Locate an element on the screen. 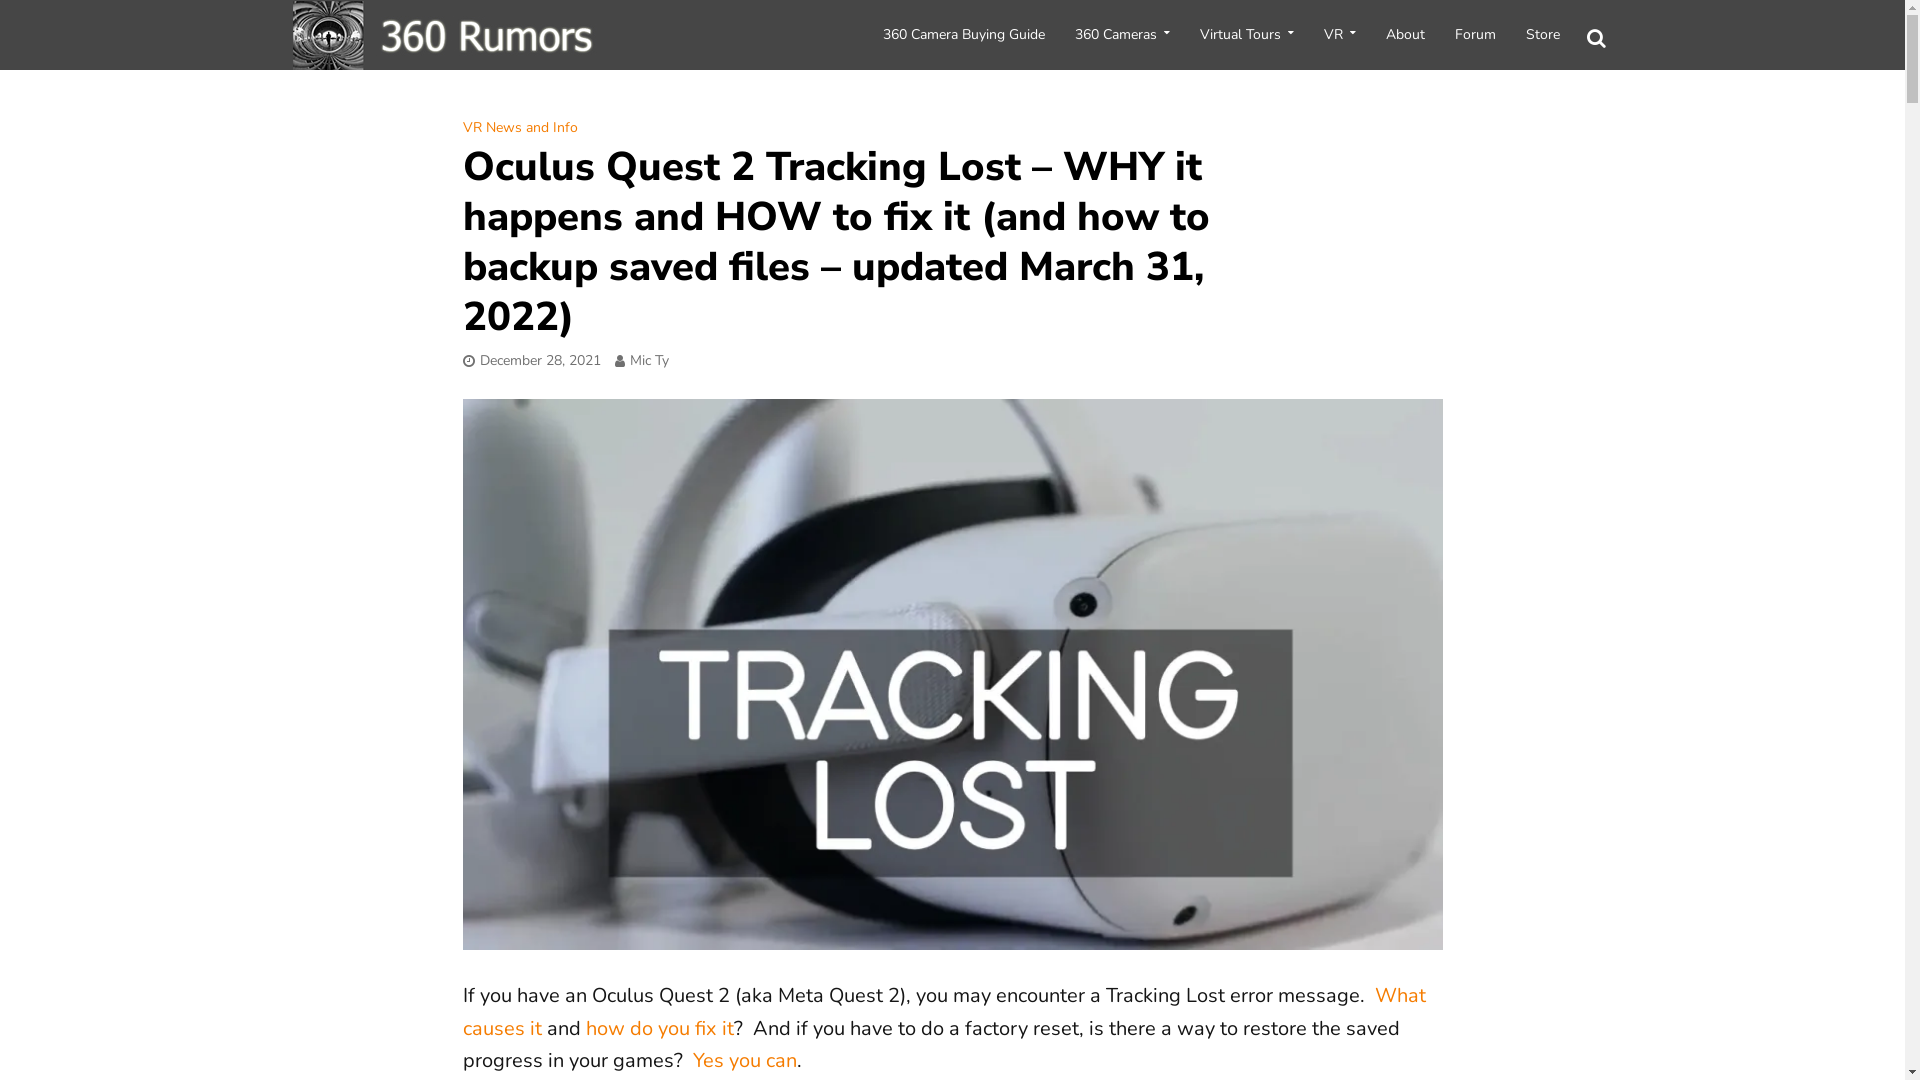 Image resolution: width=1920 pixels, height=1080 pixels. What causes it is located at coordinates (944, 1014).